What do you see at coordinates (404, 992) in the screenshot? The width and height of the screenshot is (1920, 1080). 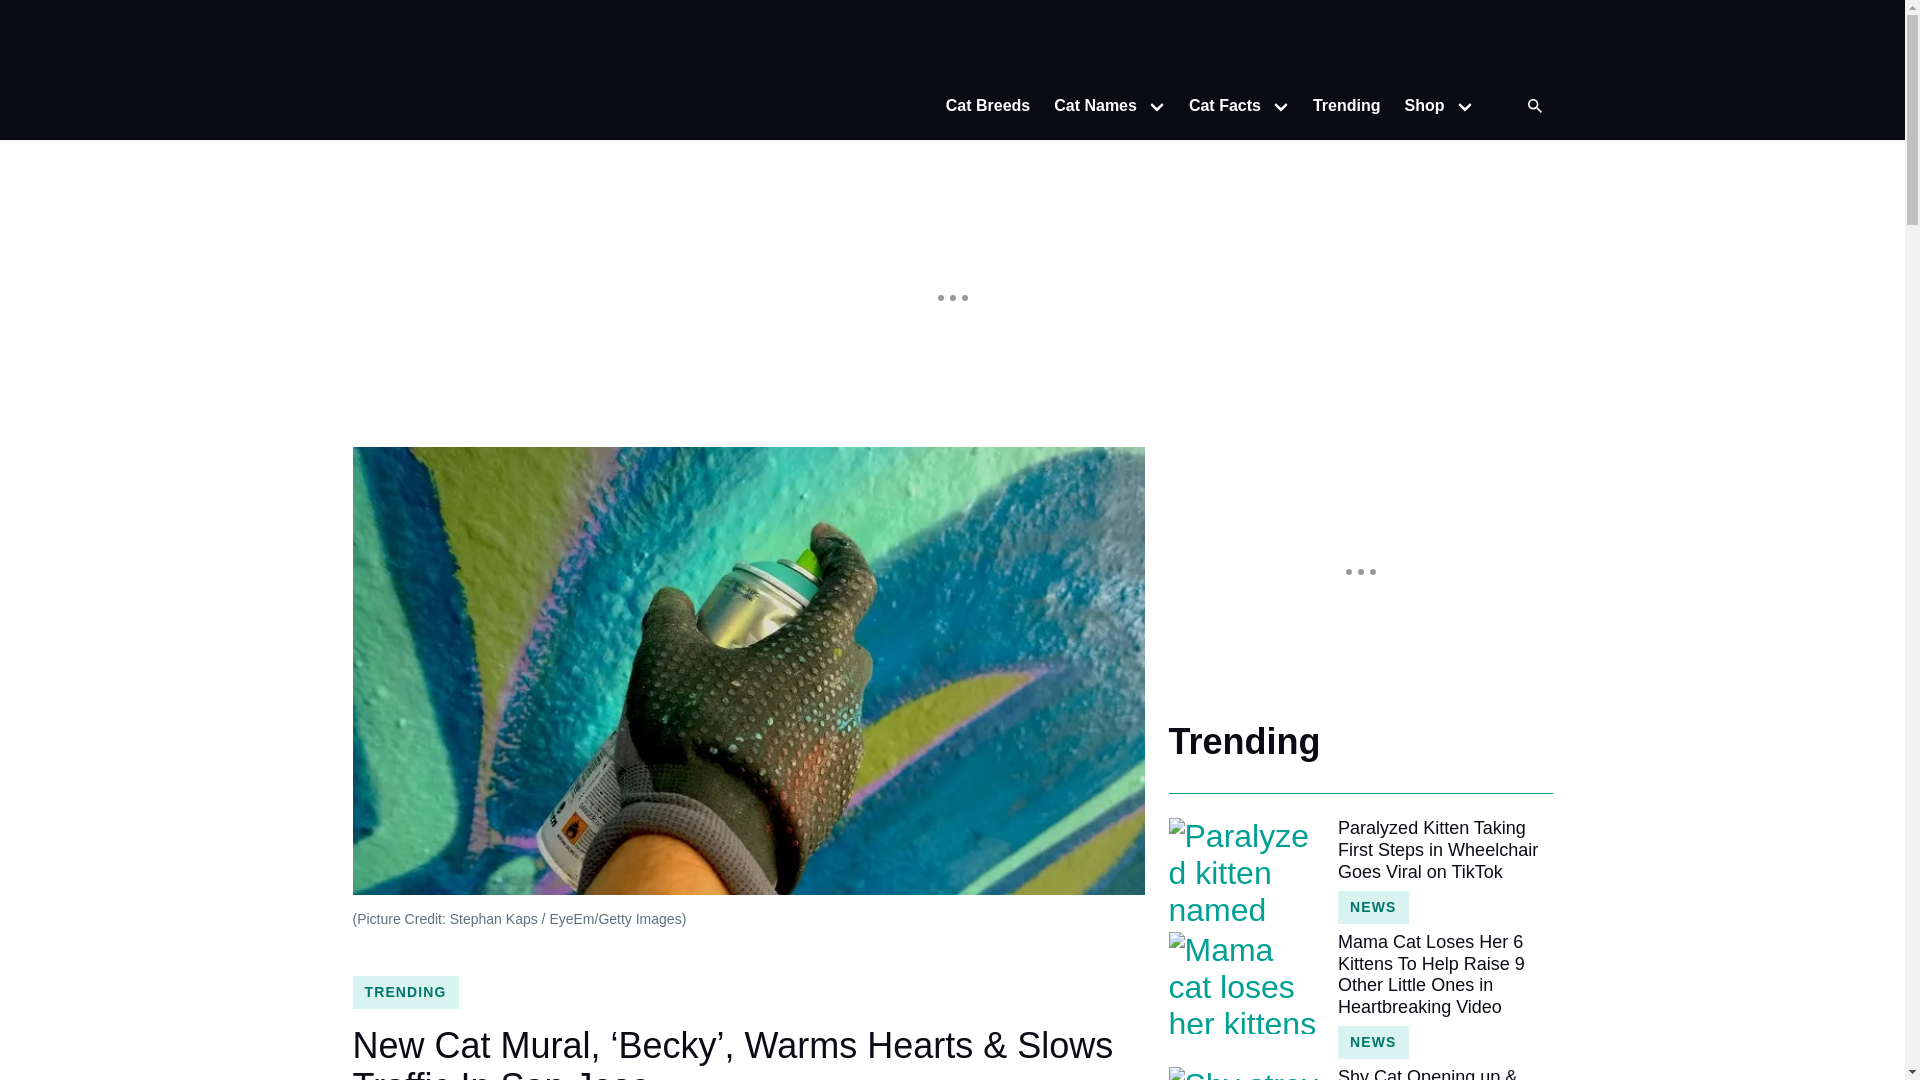 I see `TRENDING` at bounding box center [404, 992].